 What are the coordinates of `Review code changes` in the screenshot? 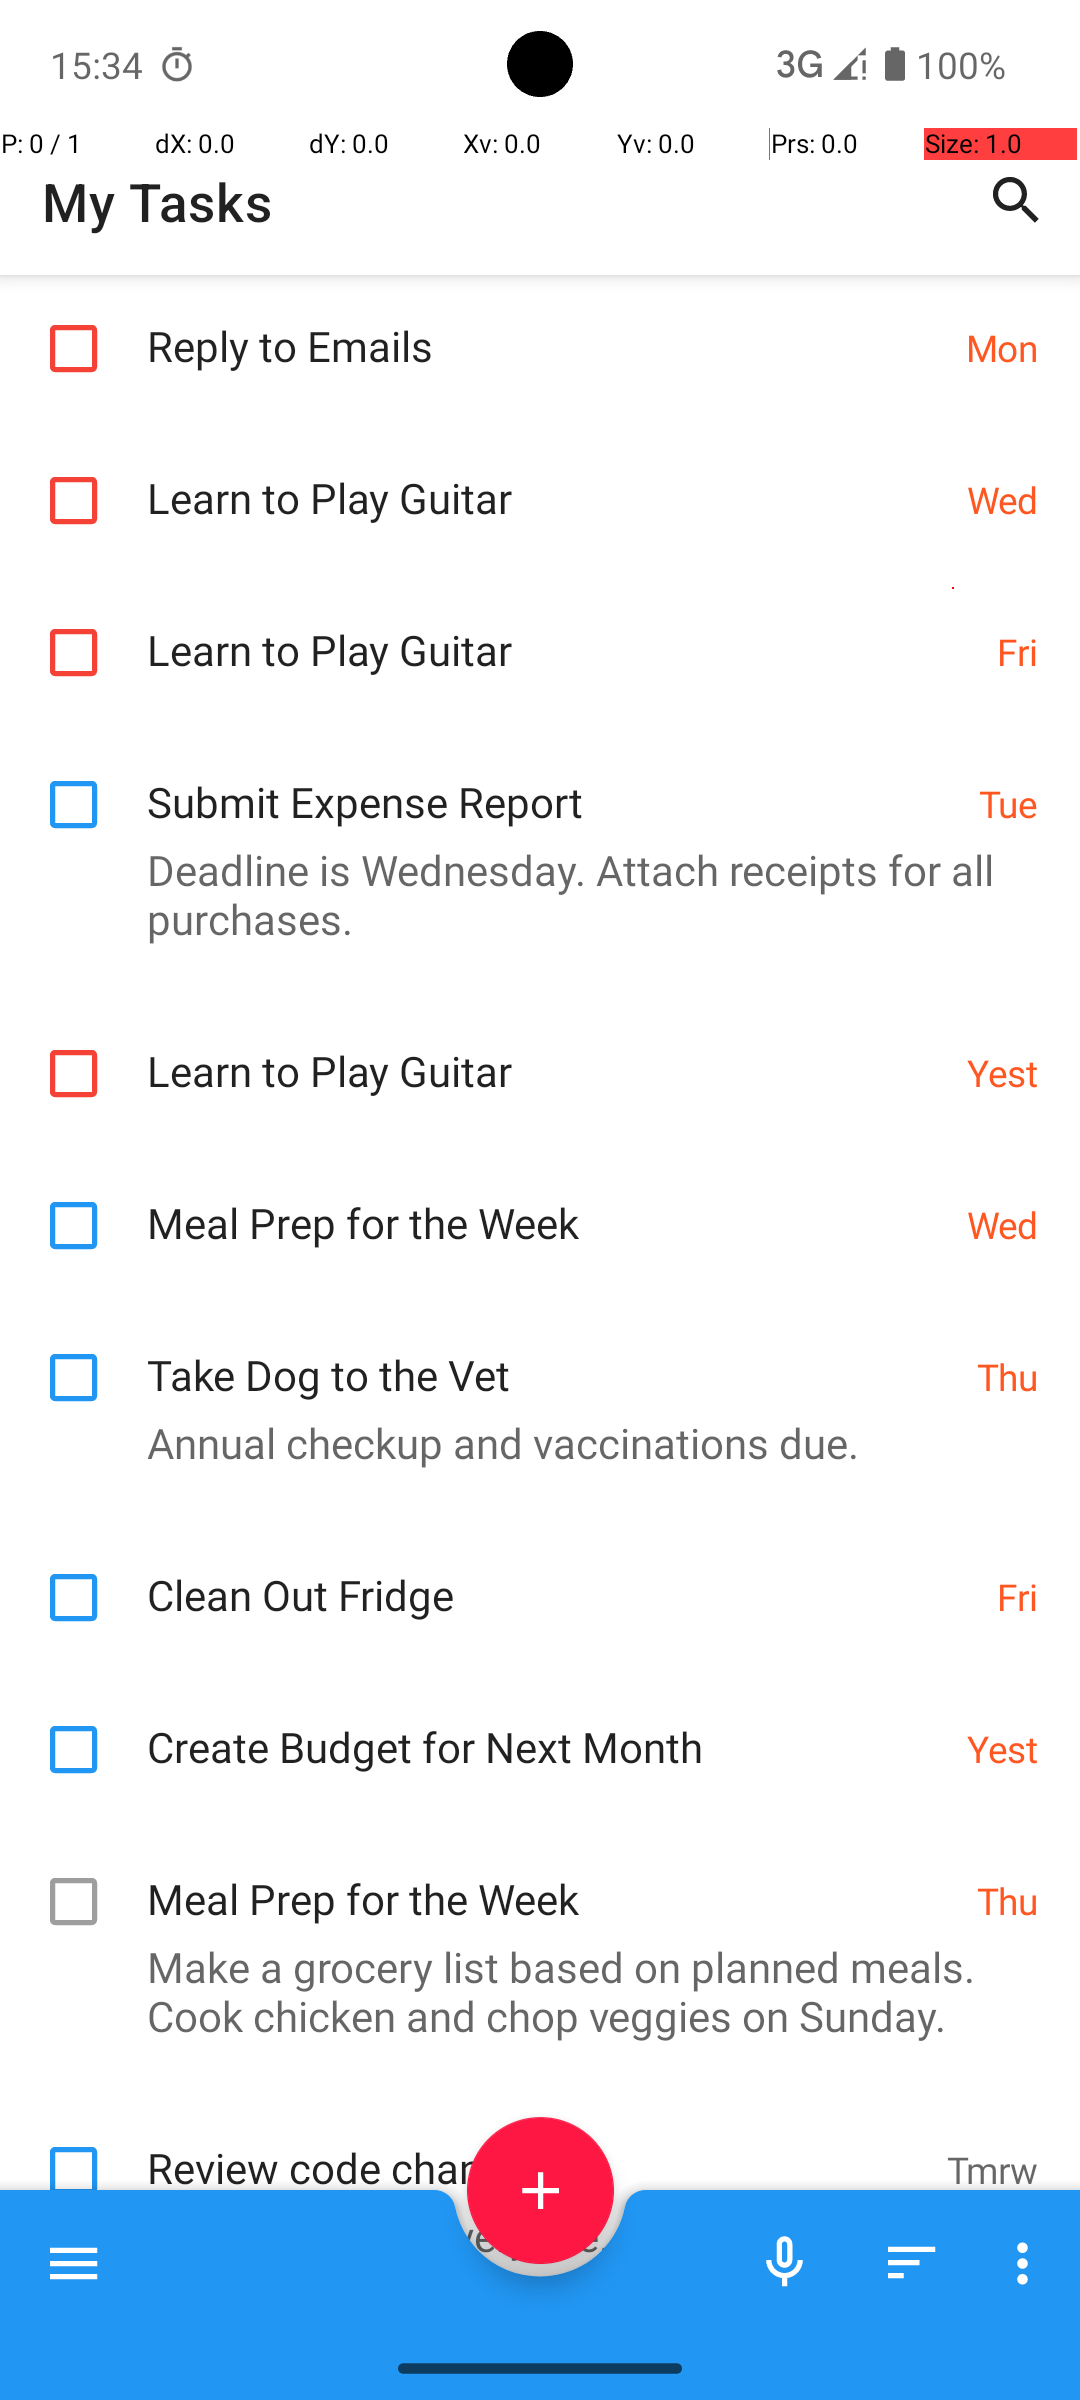 It's located at (536, 2146).